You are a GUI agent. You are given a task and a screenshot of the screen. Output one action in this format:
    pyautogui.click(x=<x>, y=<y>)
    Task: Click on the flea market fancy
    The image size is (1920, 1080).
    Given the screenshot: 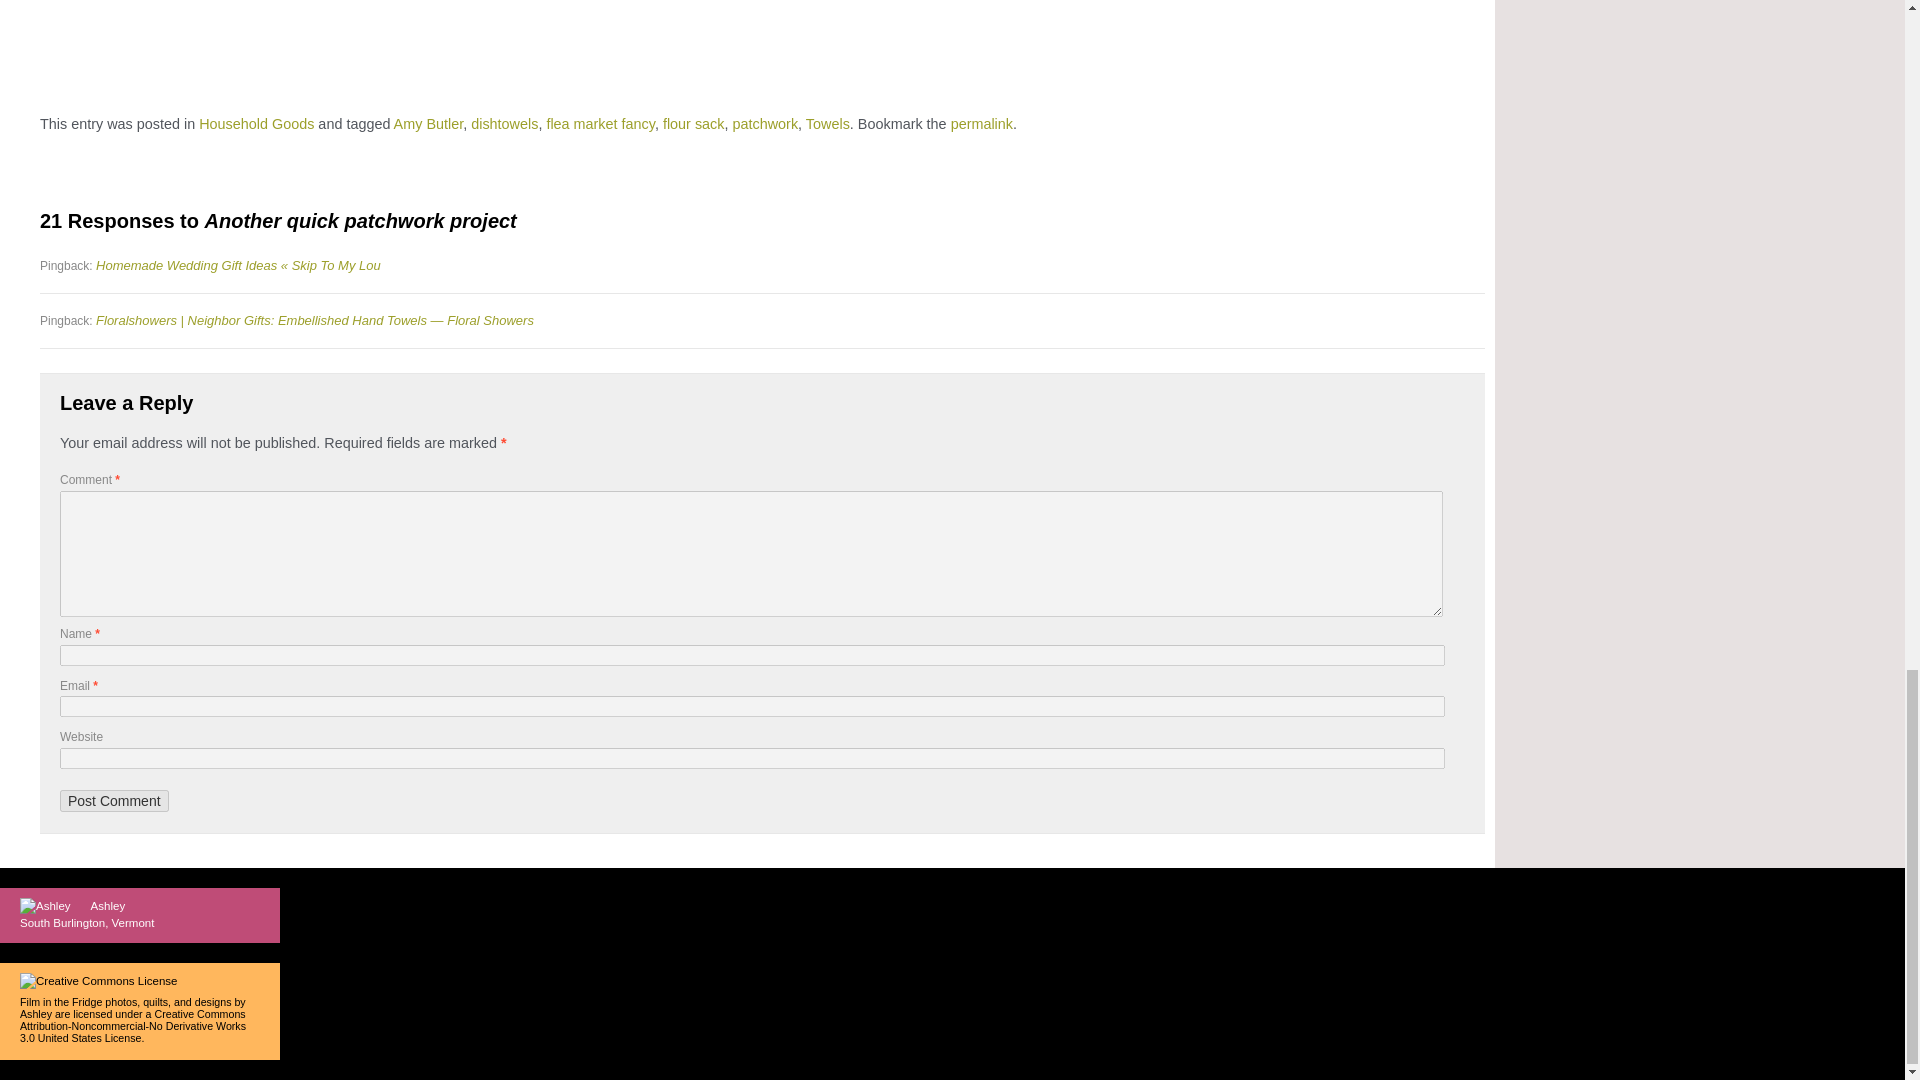 What is the action you would take?
    pyautogui.click(x=600, y=123)
    